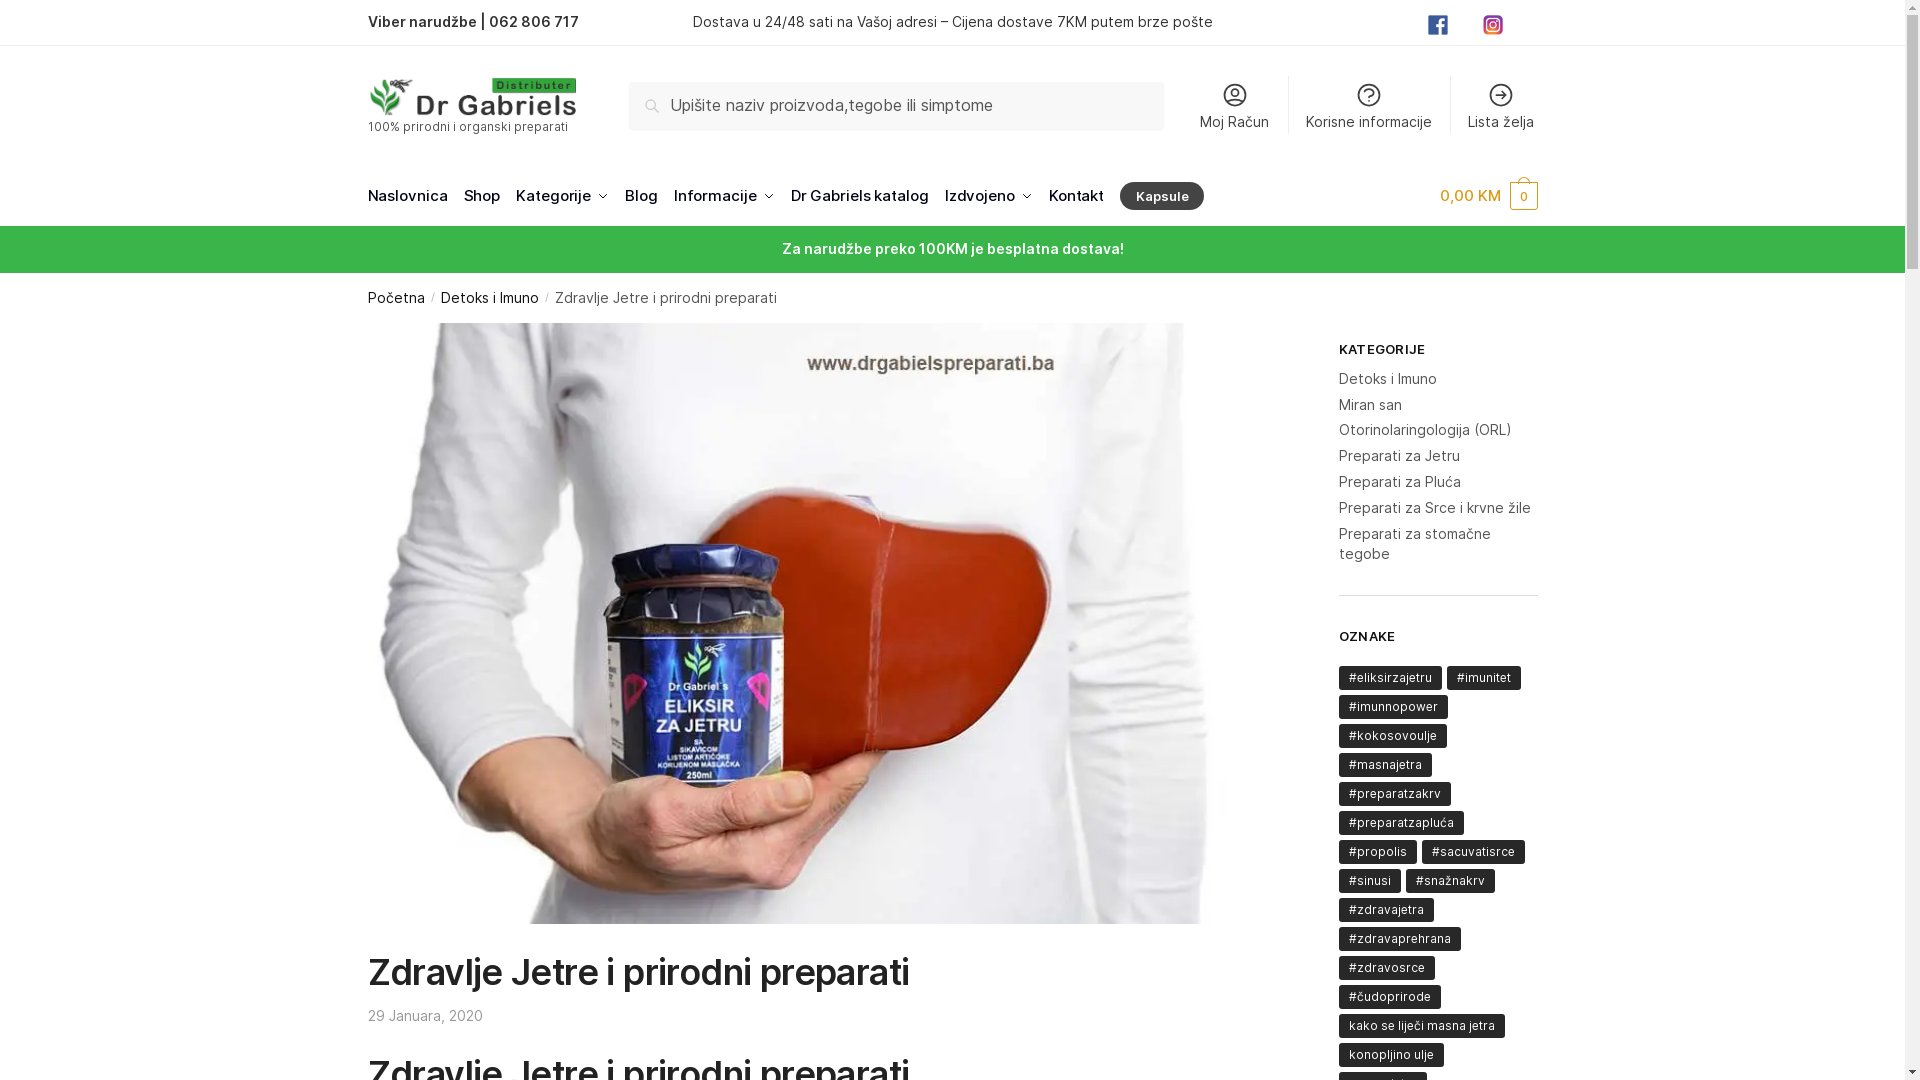 Image resolution: width=1920 pixels, height=1080 pixels. What do you see at coordinates (642, 196) in the screenshot?
I see `Blog` at bounding box center [642, 196].